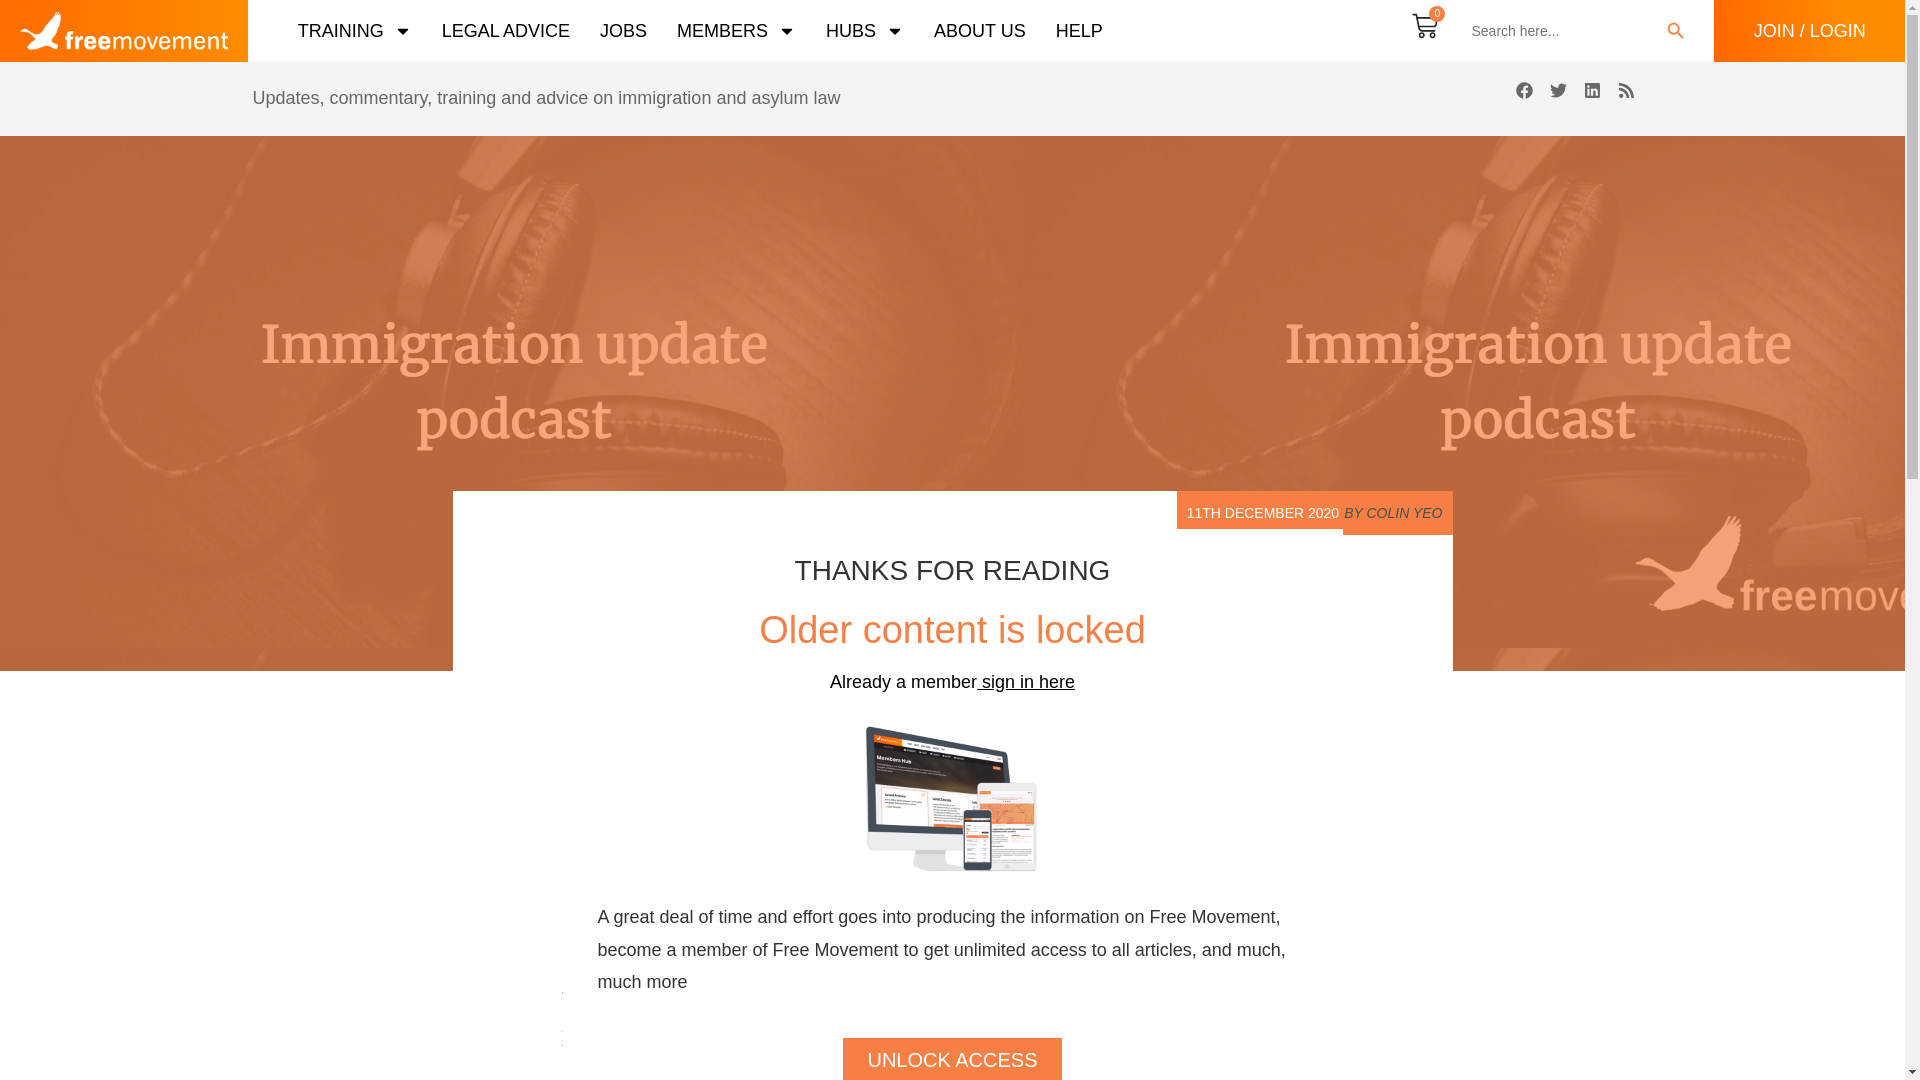 The height and width of the screenshot is (1080, 1920). I want to click on TRAINING, so click(354, 30).